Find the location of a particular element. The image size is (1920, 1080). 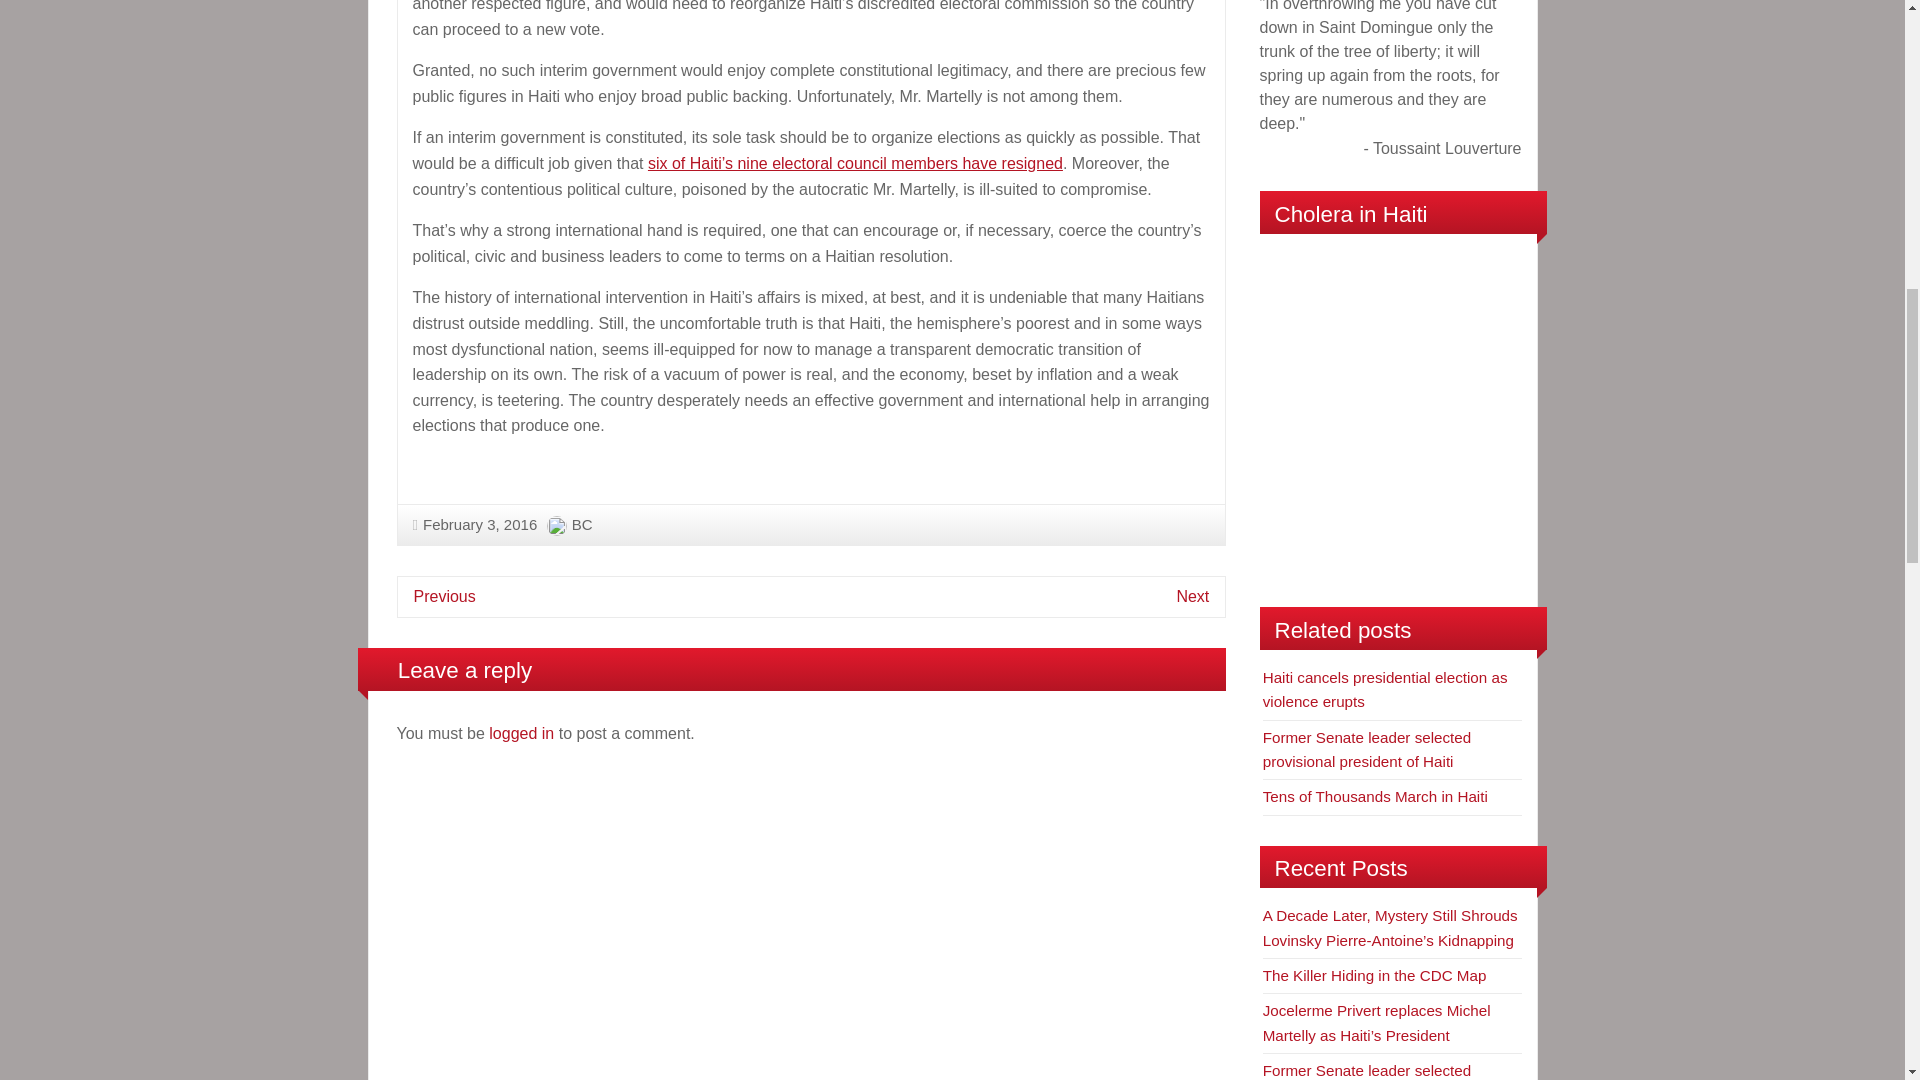

Next is located at coordinates (1192, 596).